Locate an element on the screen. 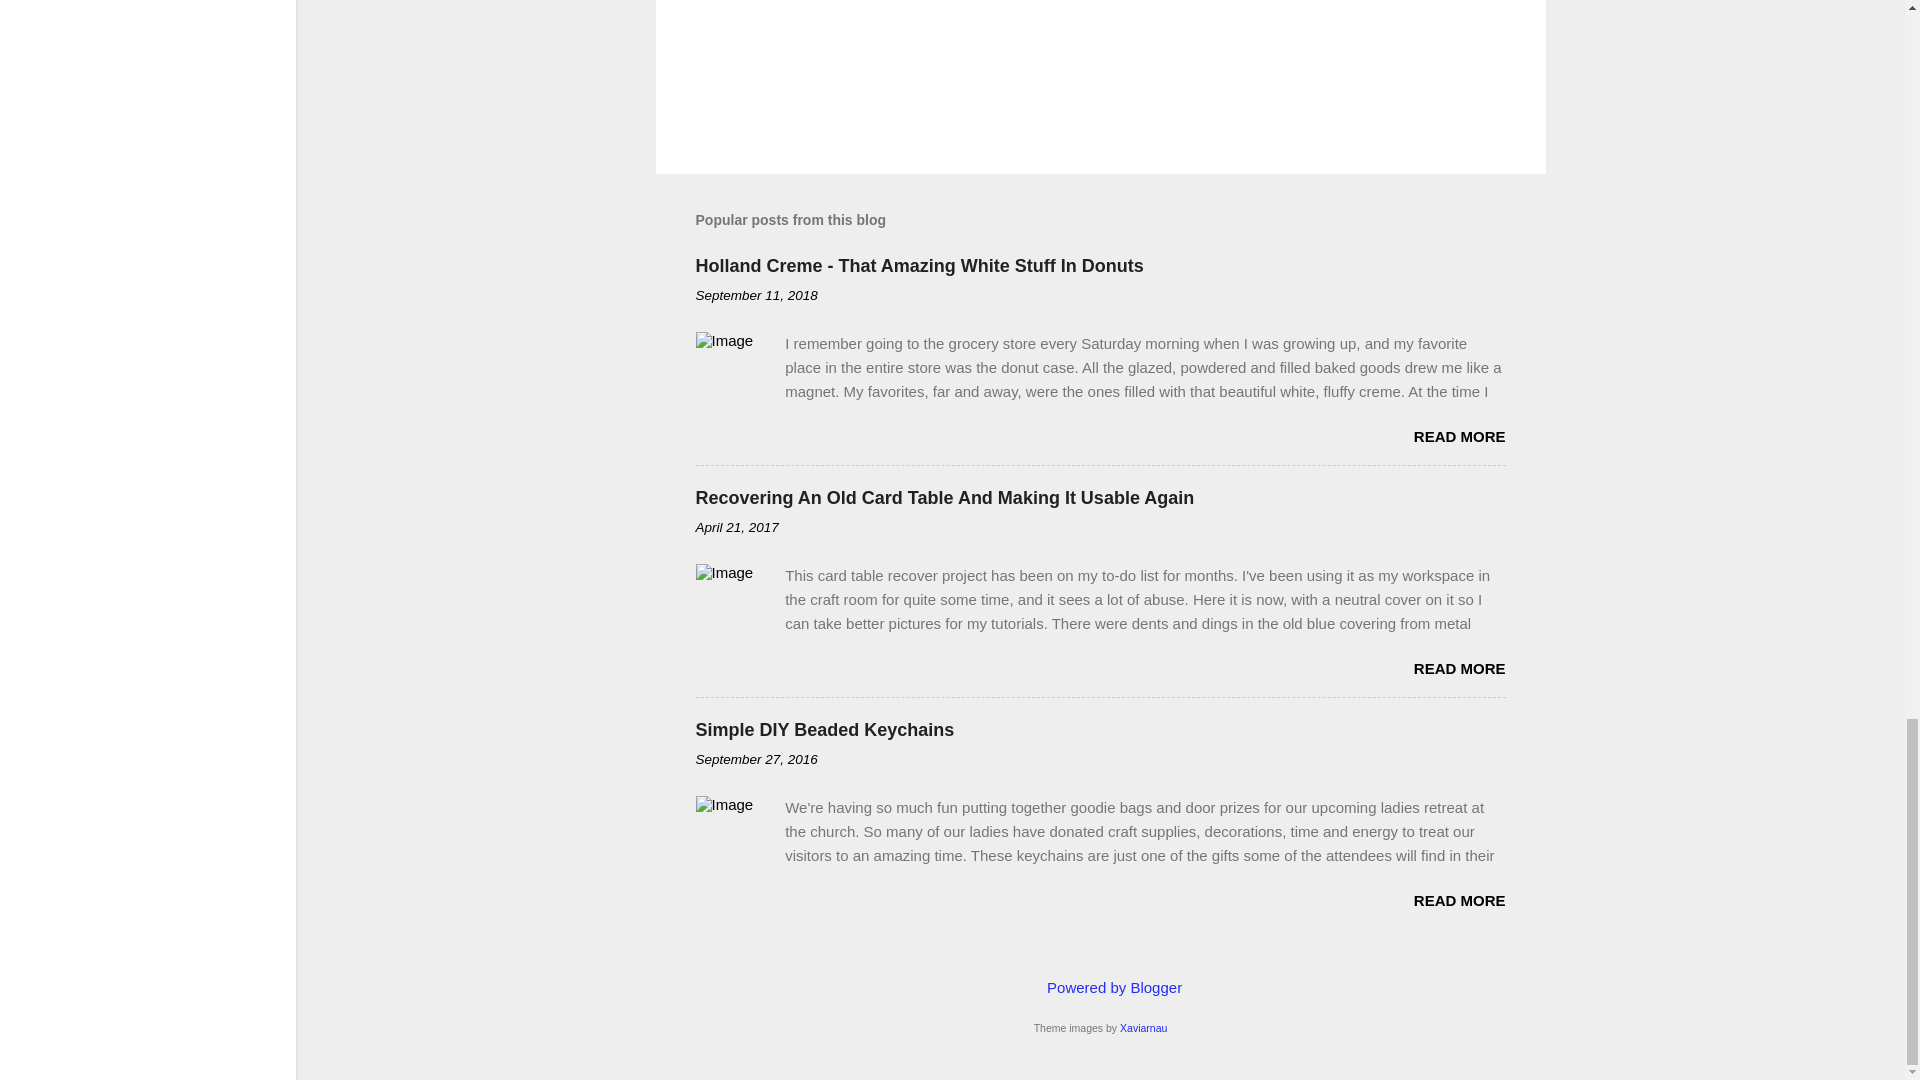  Powered by Blogger is located at coordinates (1100, 986).